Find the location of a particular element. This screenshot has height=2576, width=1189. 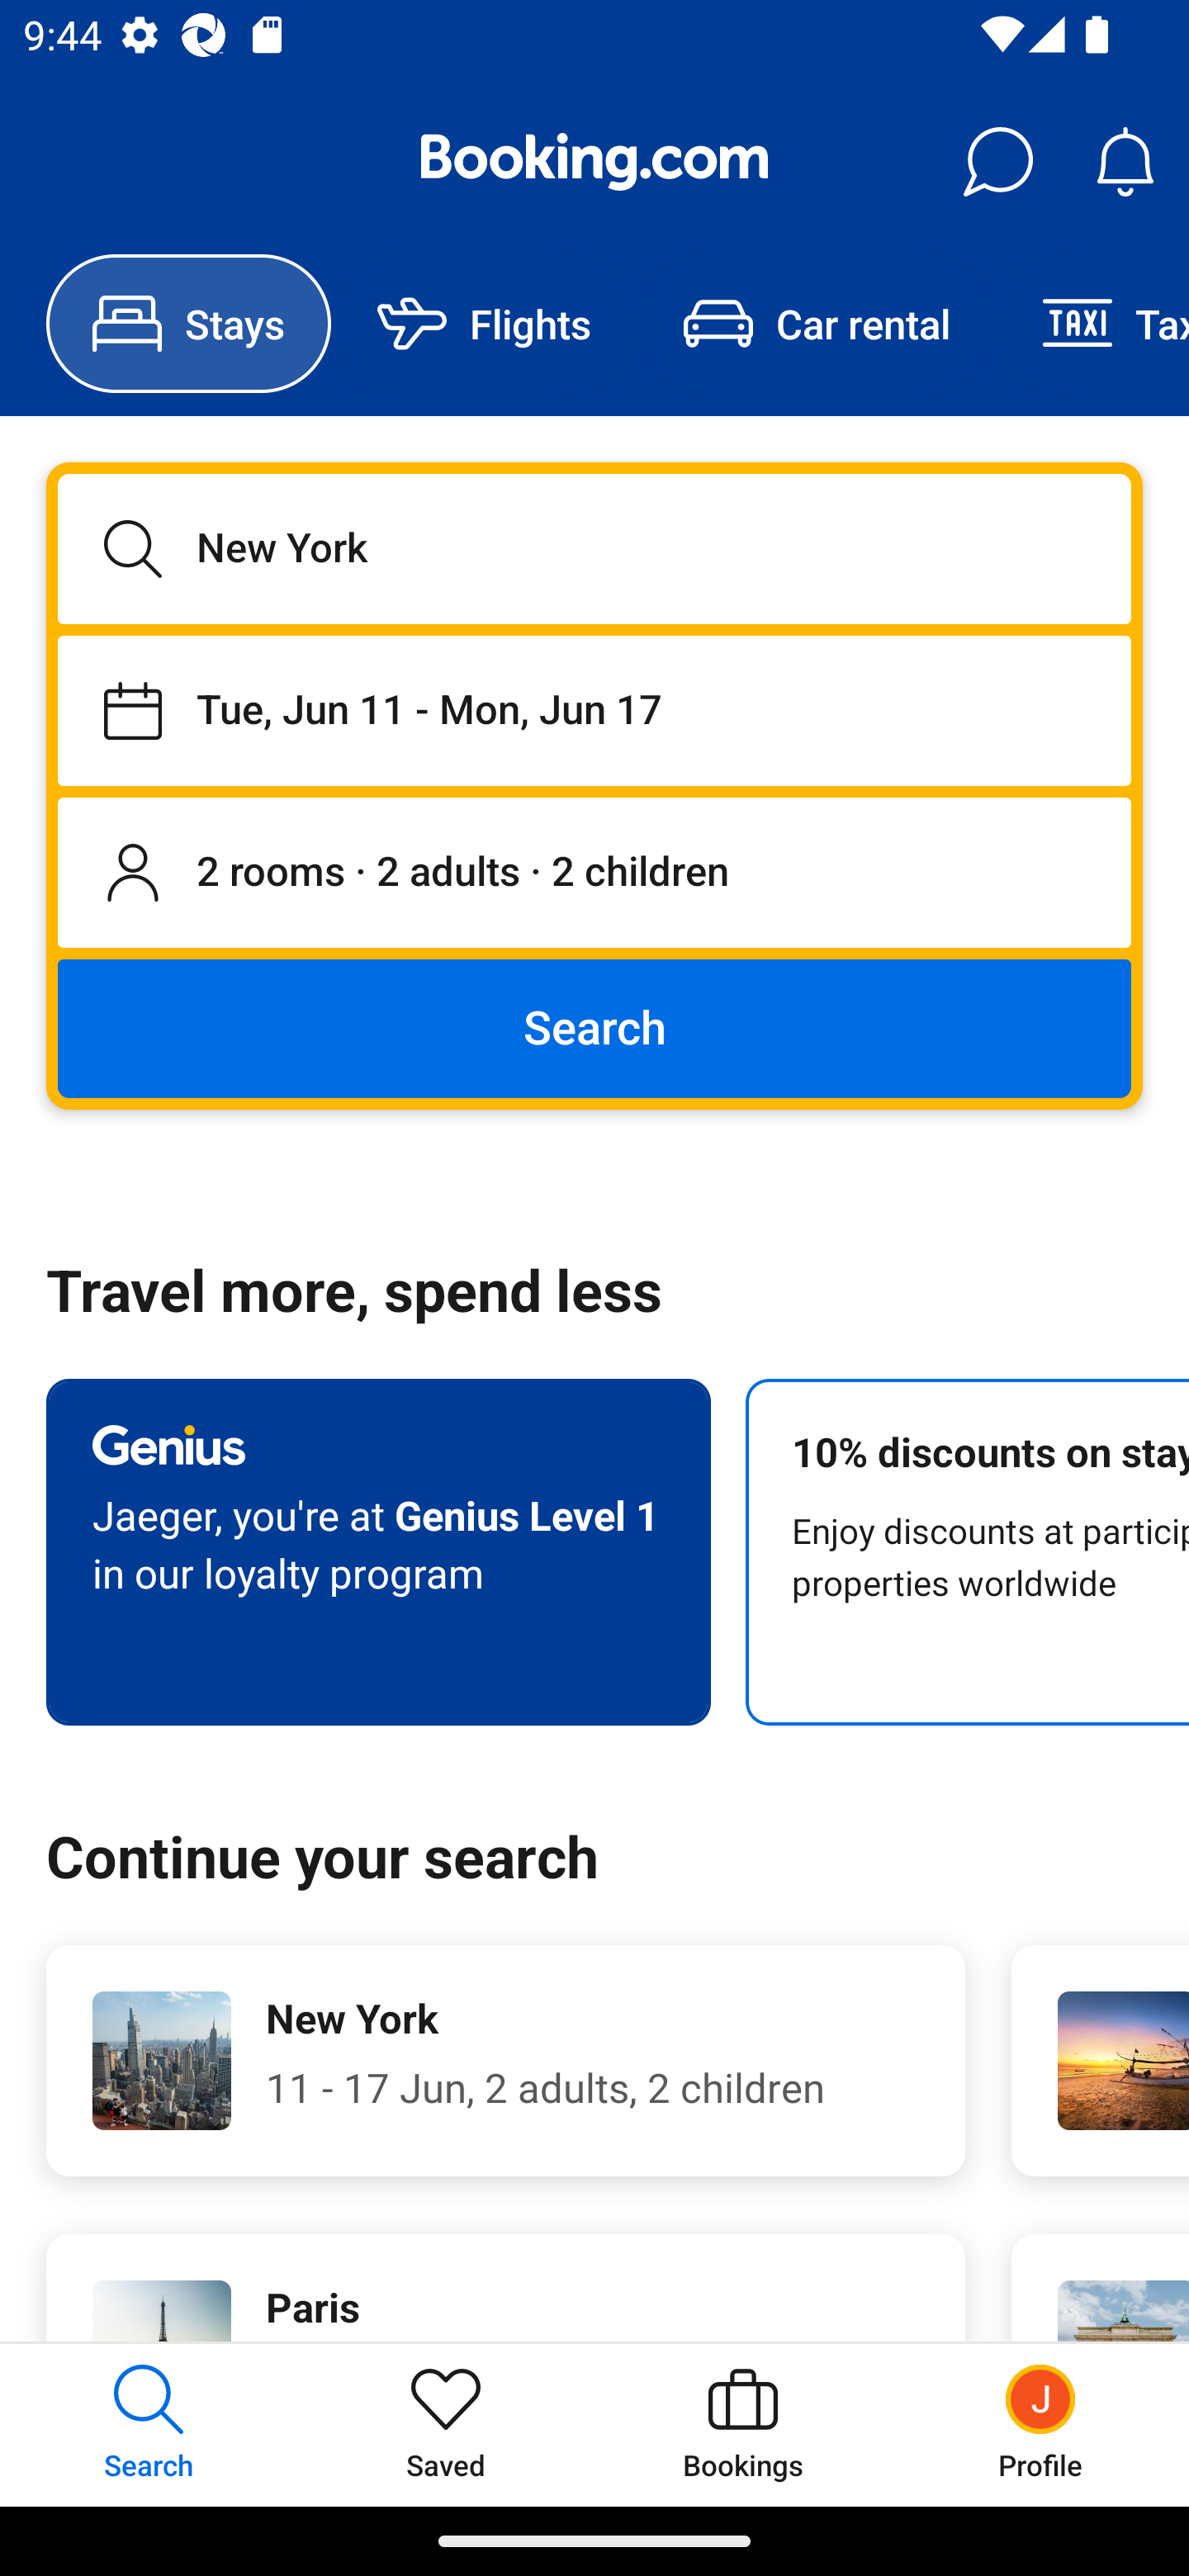

Search is located at coordinates (594, 1027).